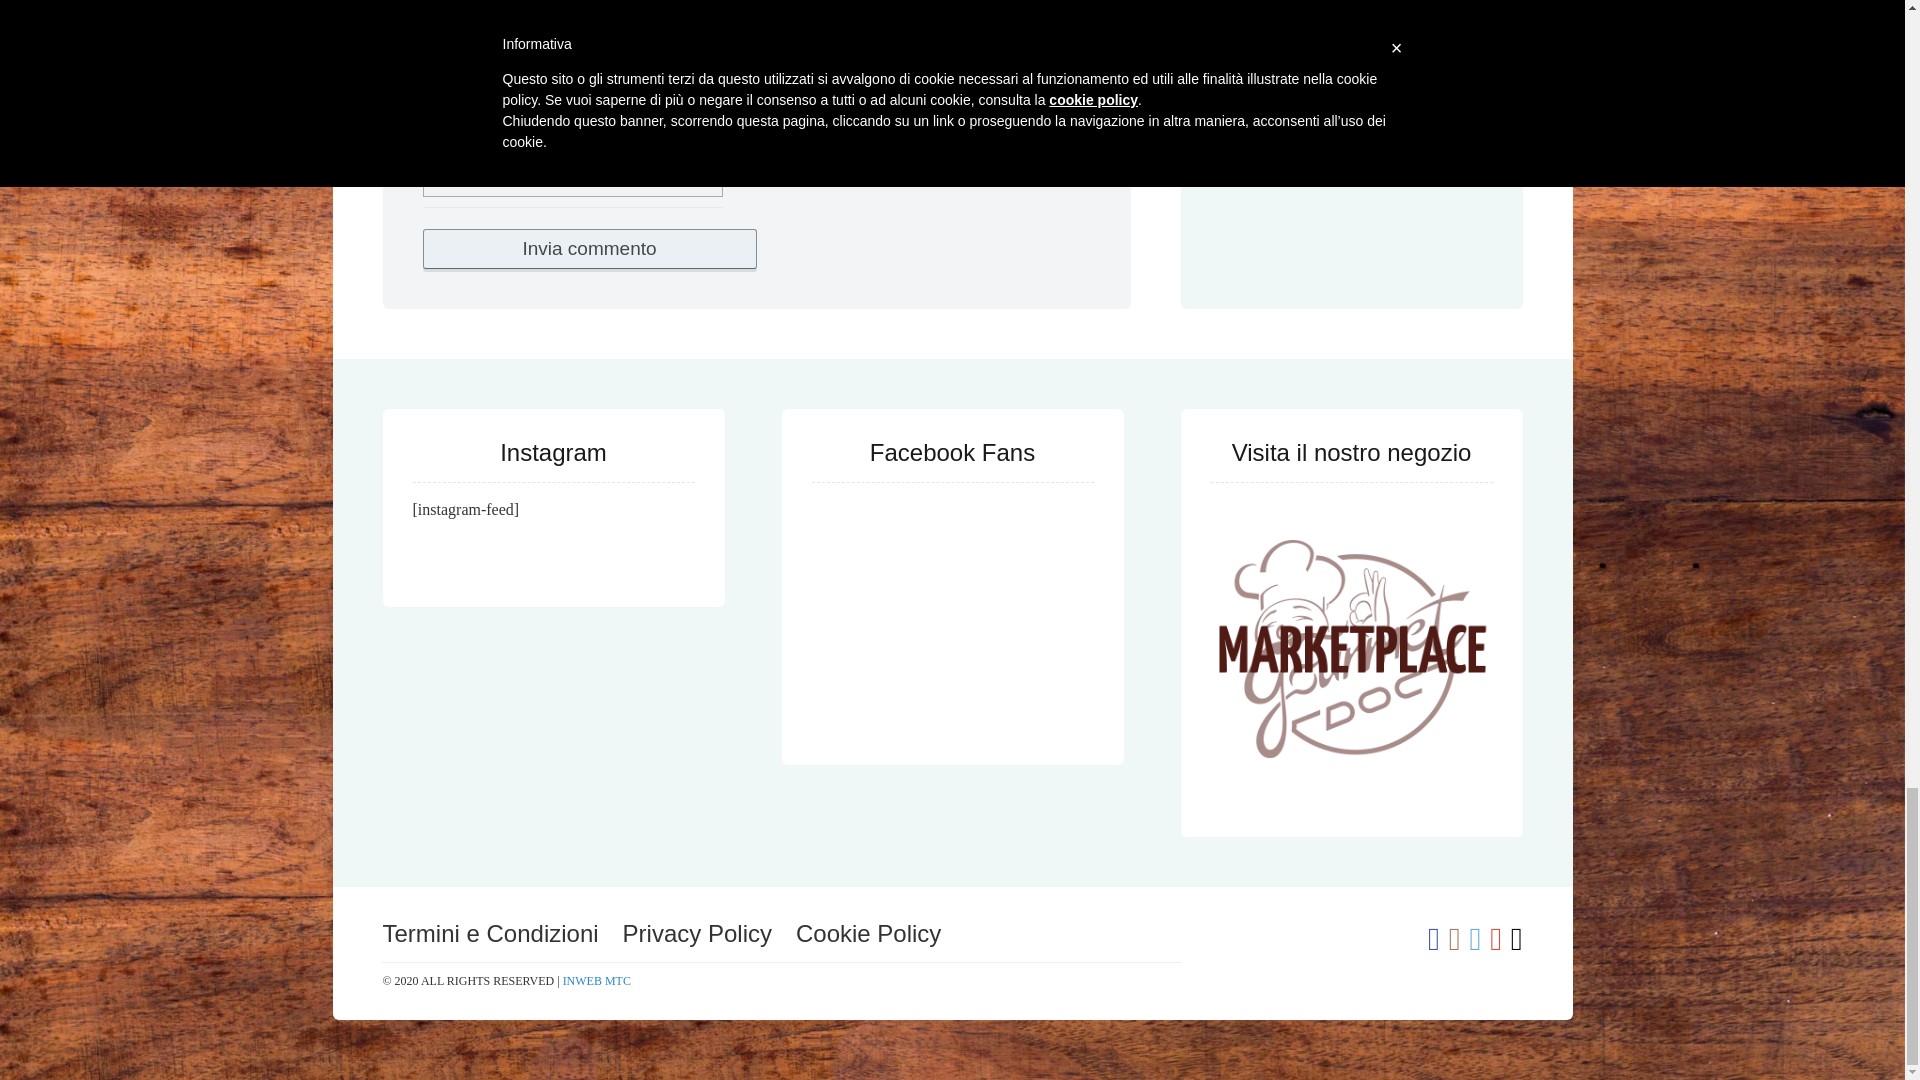 Image resolution: width=1920 pixels, height=1080 pixels. I want to click on Invia commento, so click(589, 248).